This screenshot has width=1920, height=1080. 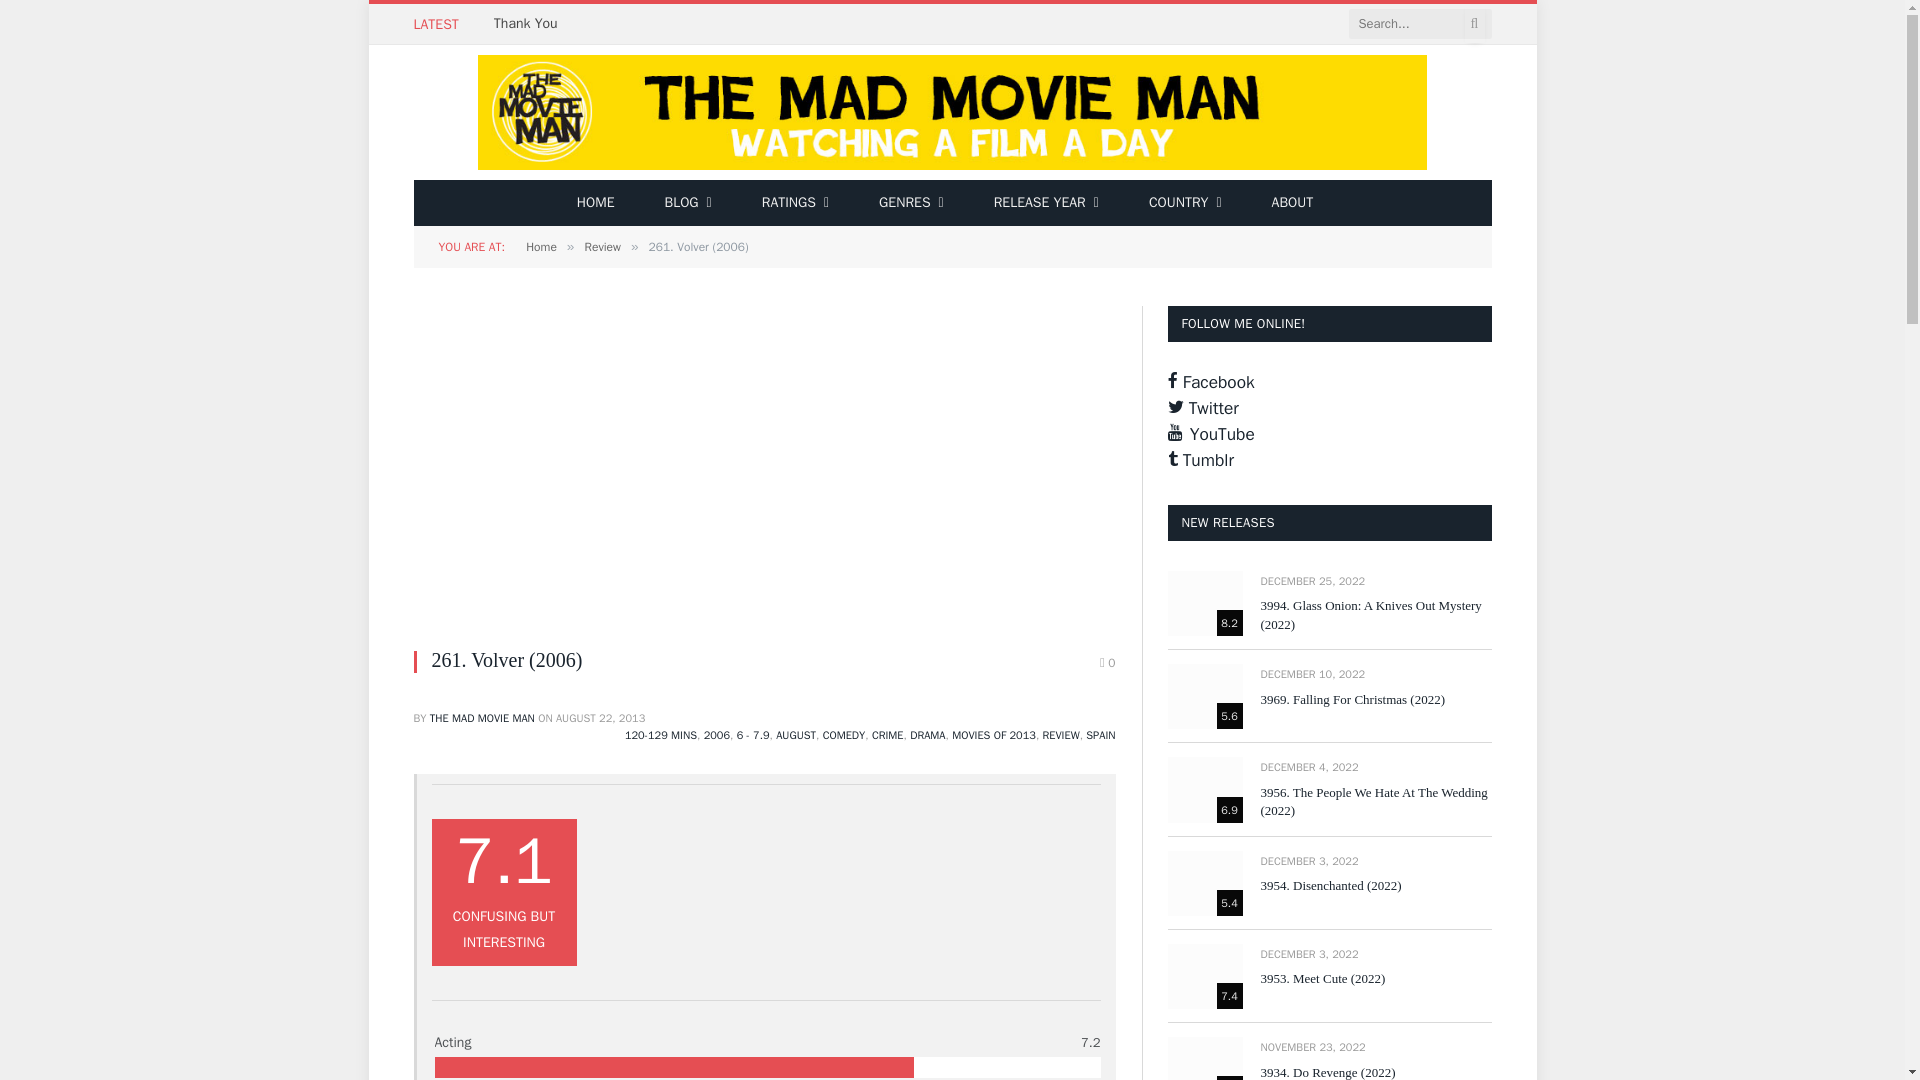 What do you see at coordinates (596, 202) in the screenshot?
I see `HOME` at bounding box center [596, 202].